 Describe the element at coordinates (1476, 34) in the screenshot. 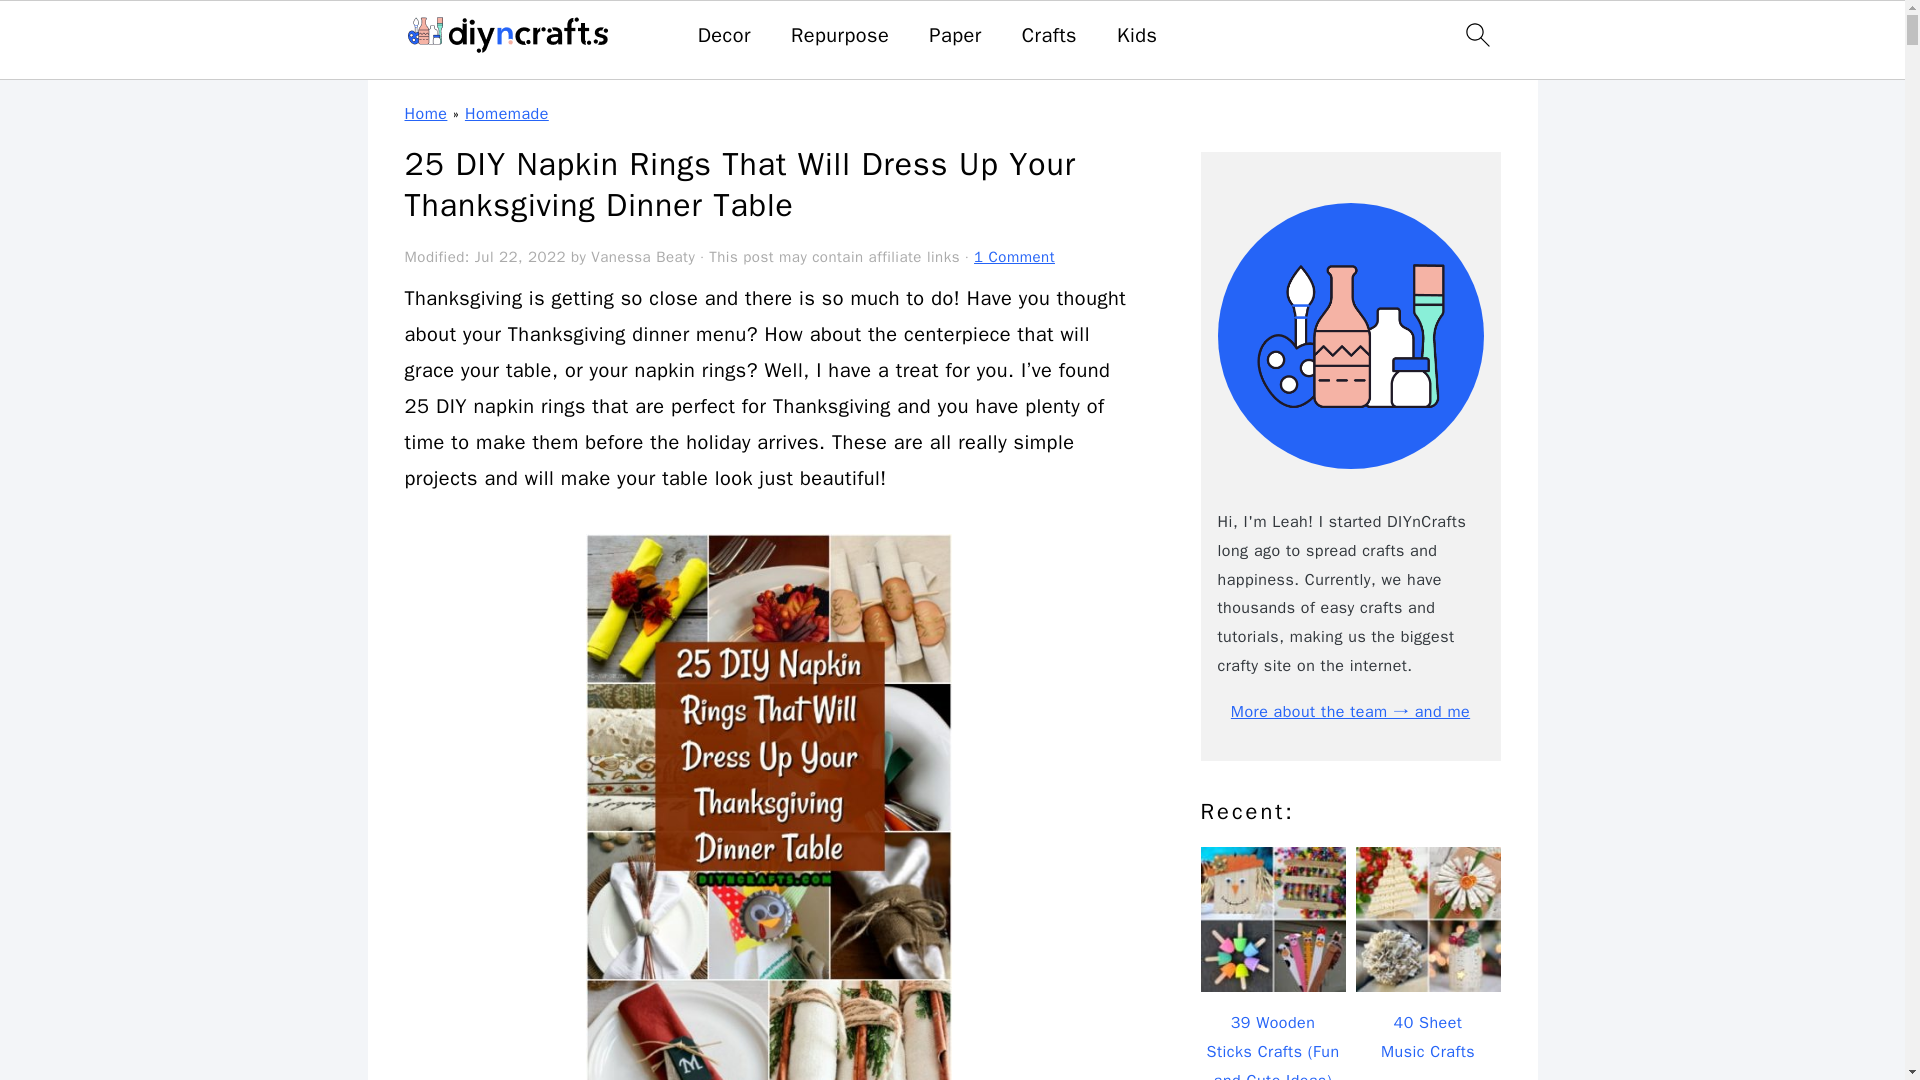

I see `search icon` at that location.